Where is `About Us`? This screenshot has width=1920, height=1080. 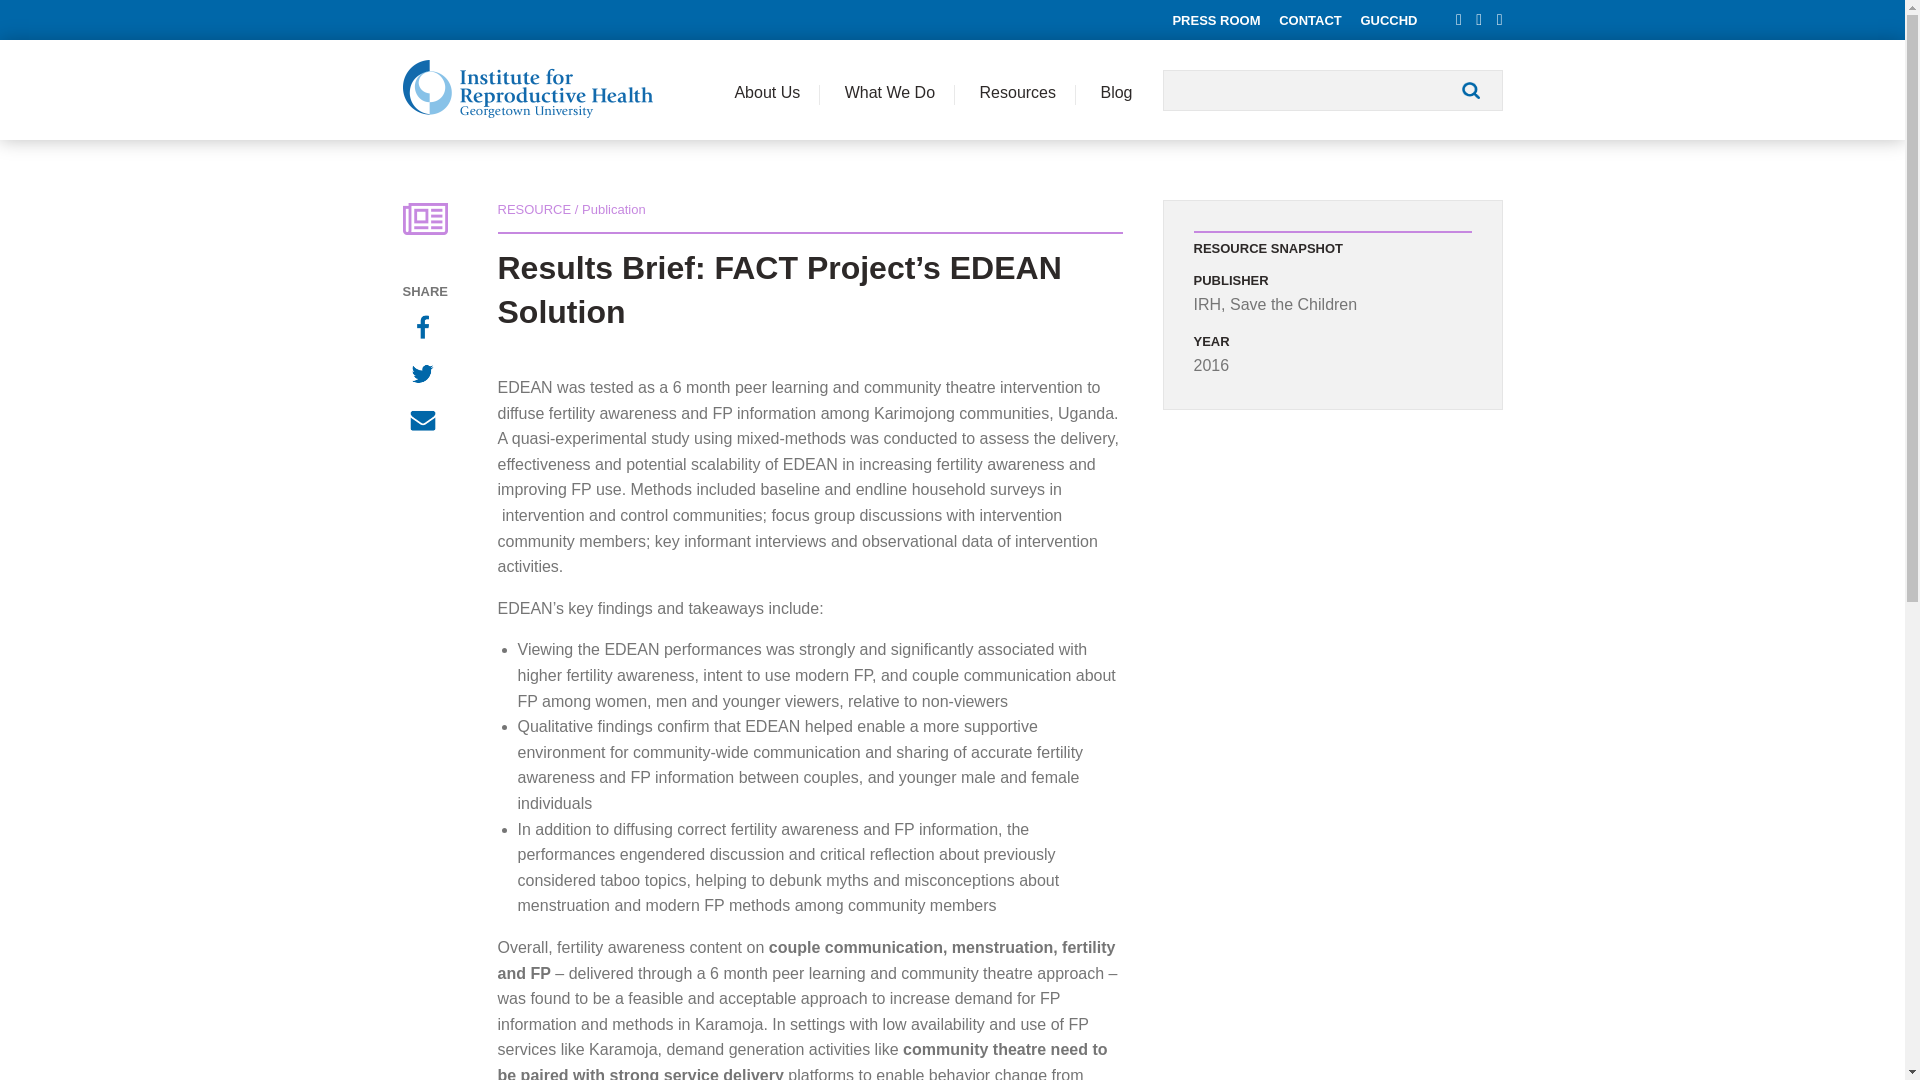 About Us is located at coordinates (766, 90).